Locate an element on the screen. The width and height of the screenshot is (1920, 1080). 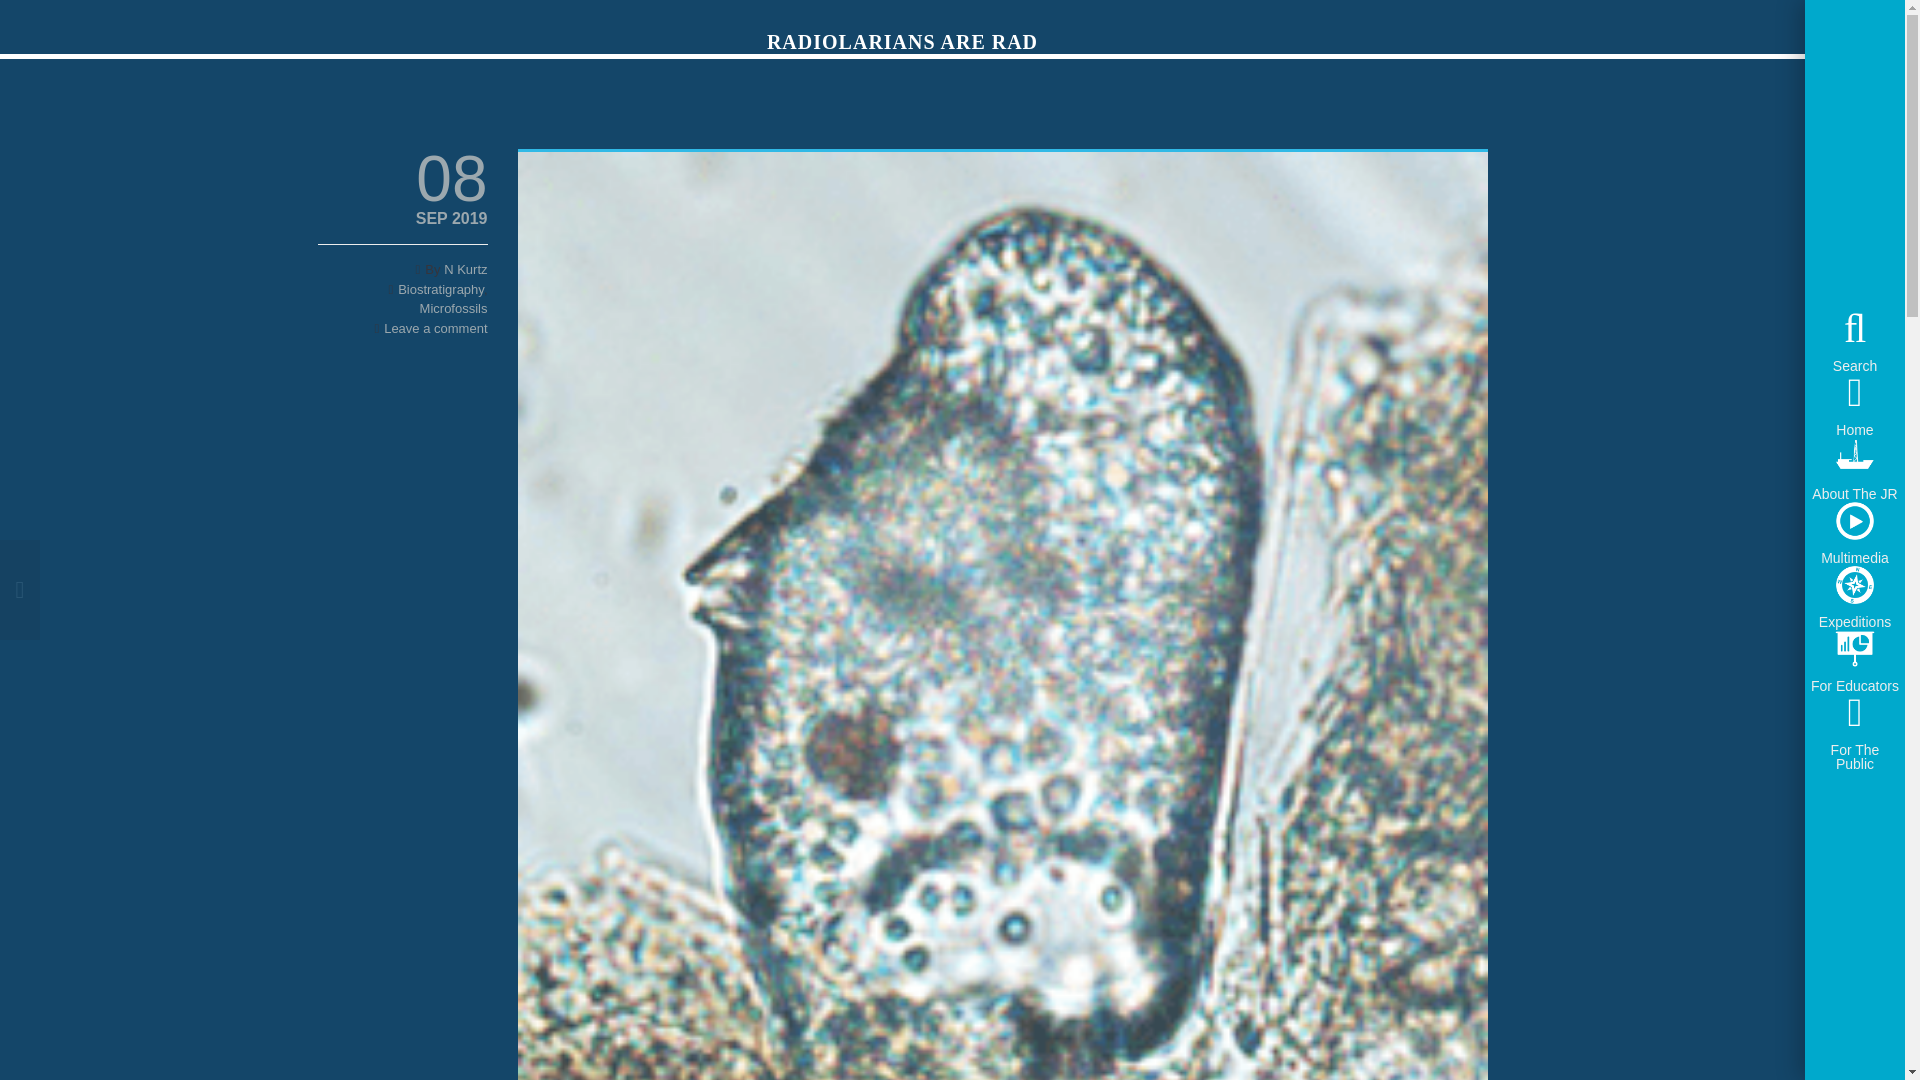
THE LONG GAME is located at coordinates (105, 590).